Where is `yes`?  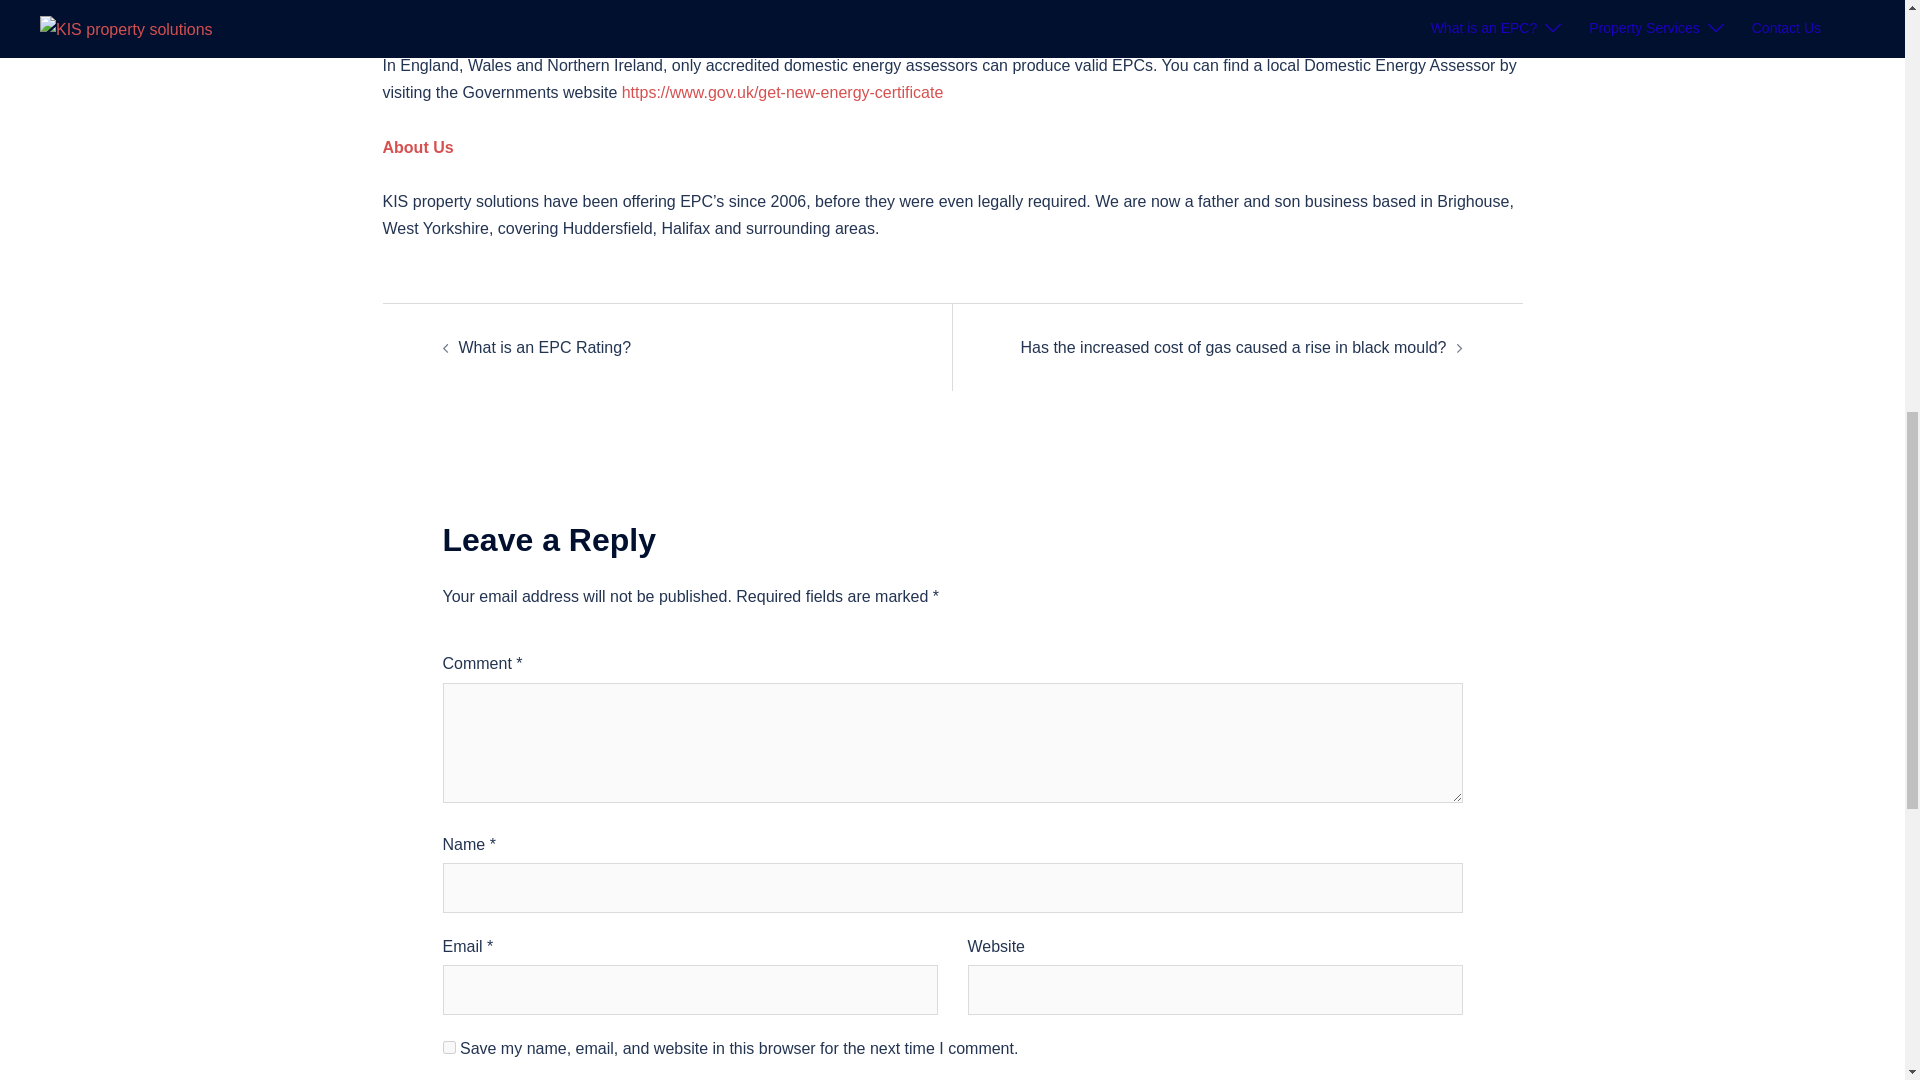 yes is located at coordinates (448, 1048).